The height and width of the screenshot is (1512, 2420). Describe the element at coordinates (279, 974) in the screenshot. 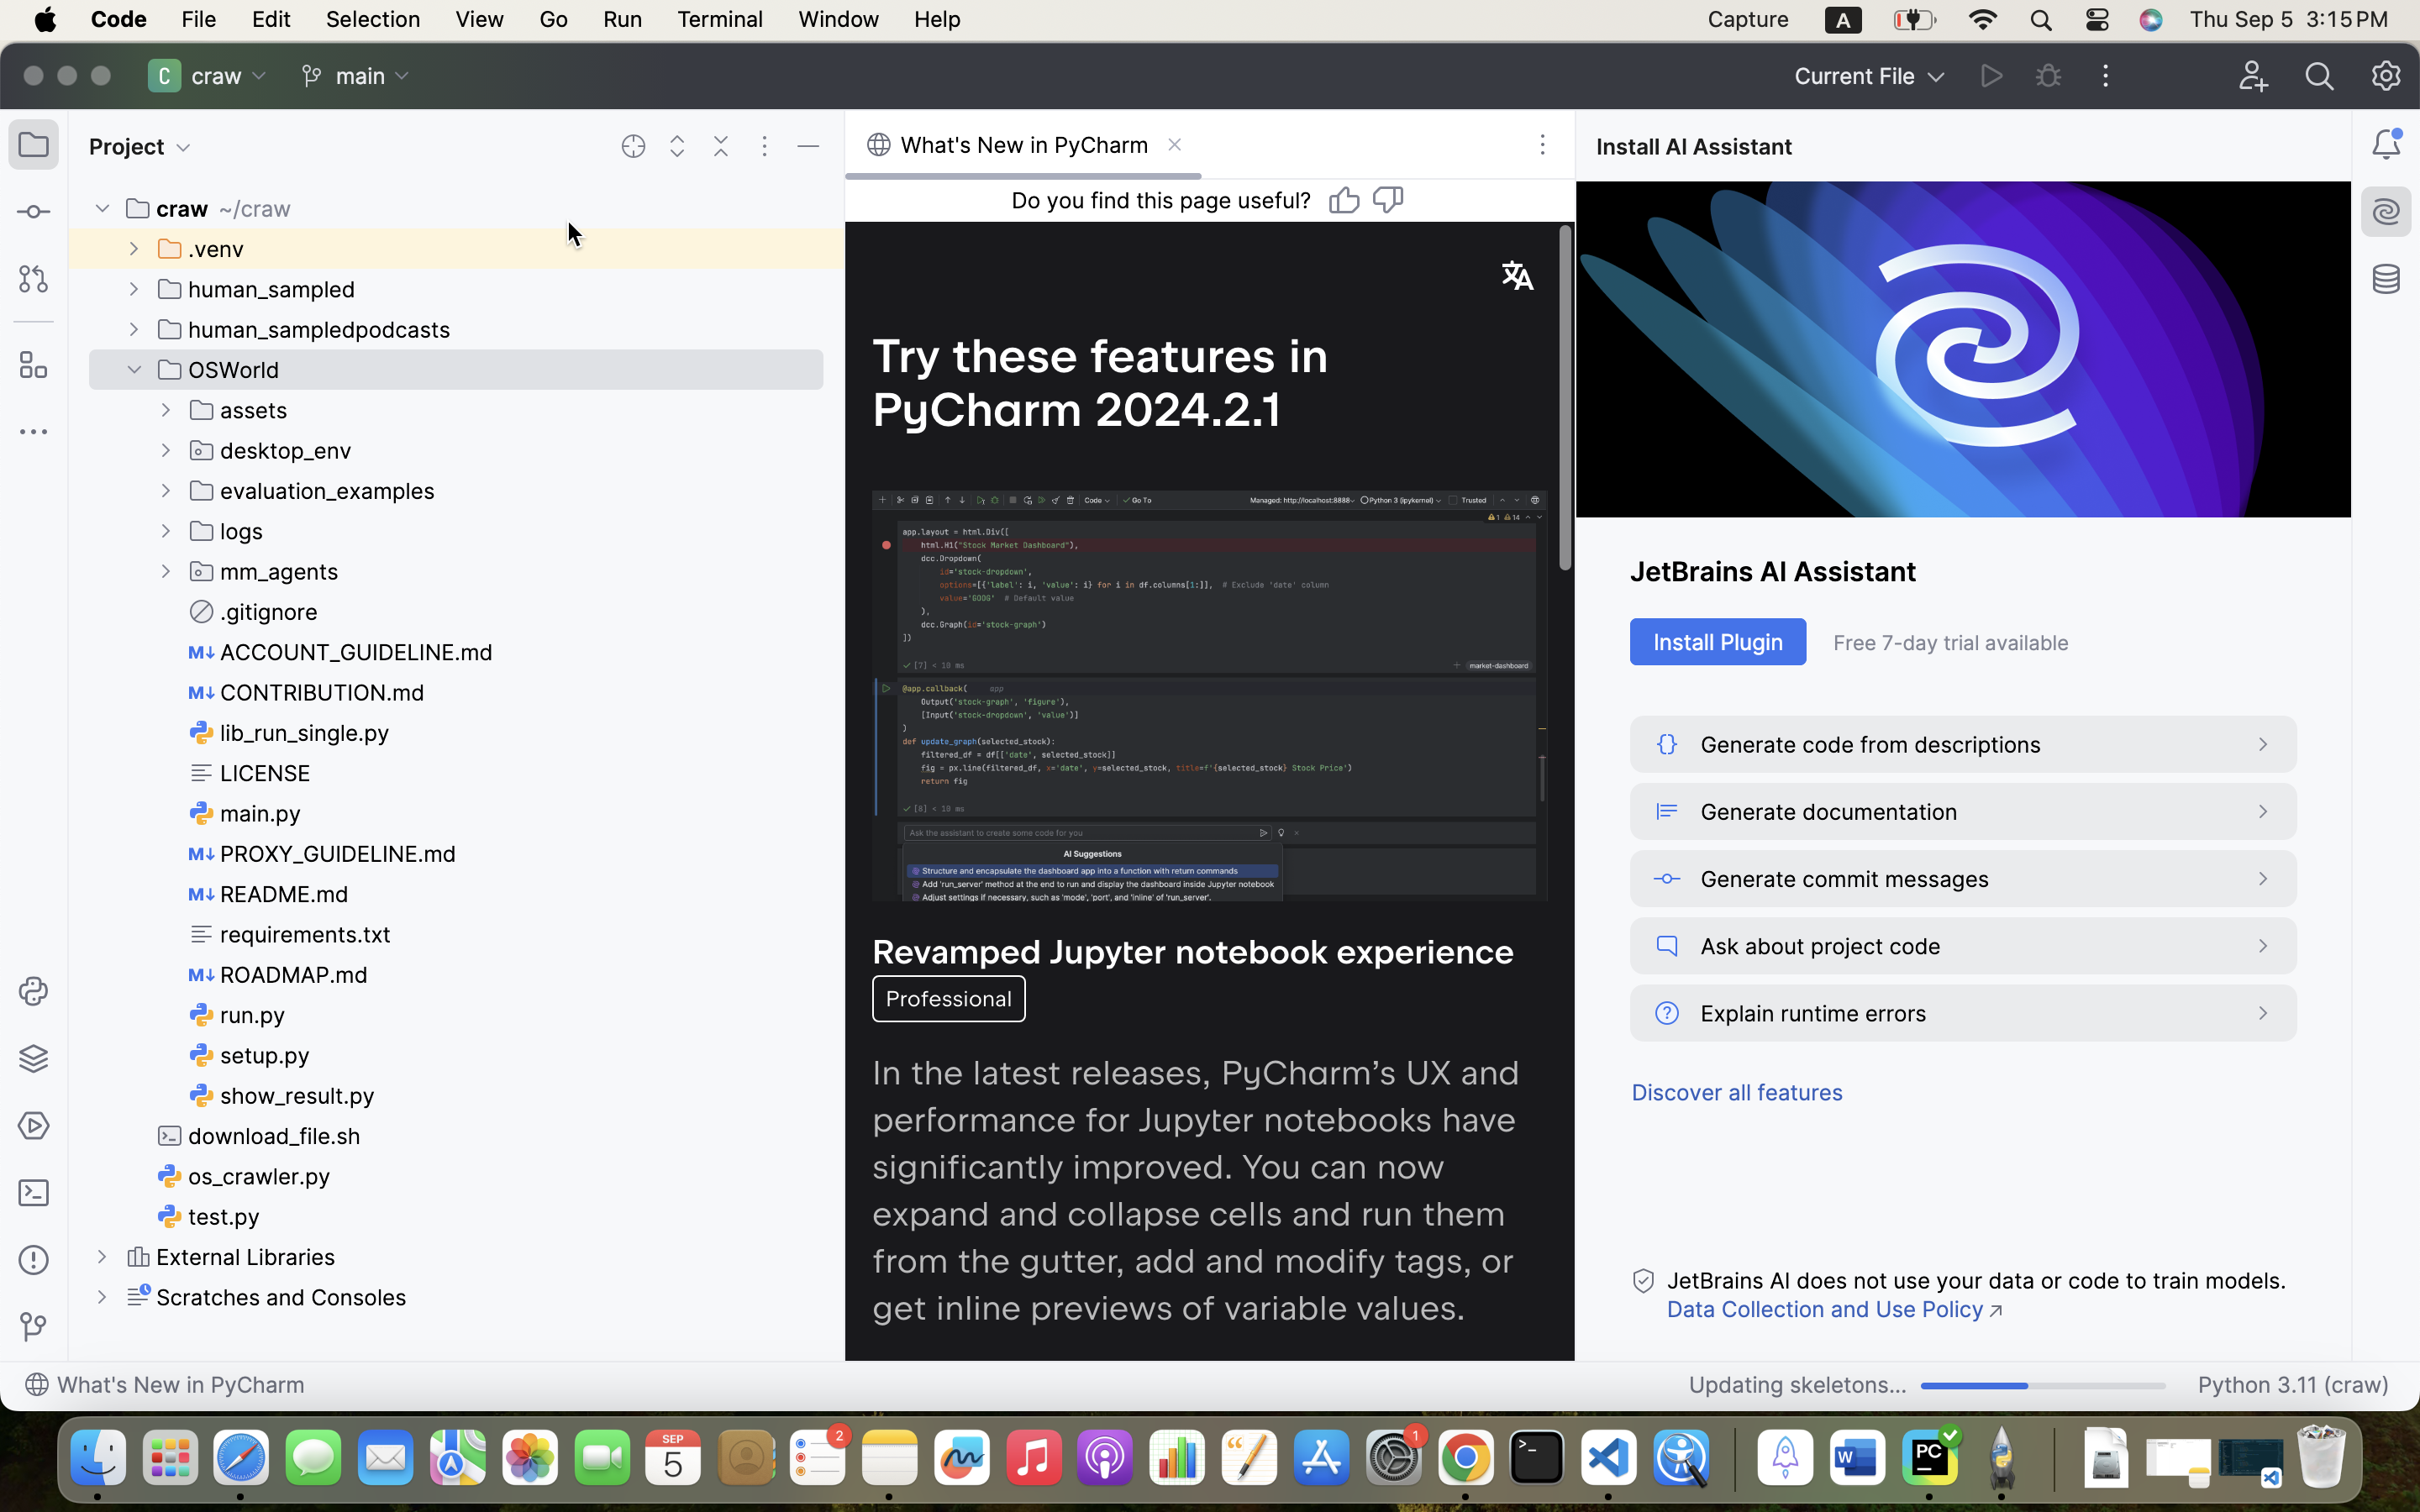

I see `ROADMAP.md` at that location.